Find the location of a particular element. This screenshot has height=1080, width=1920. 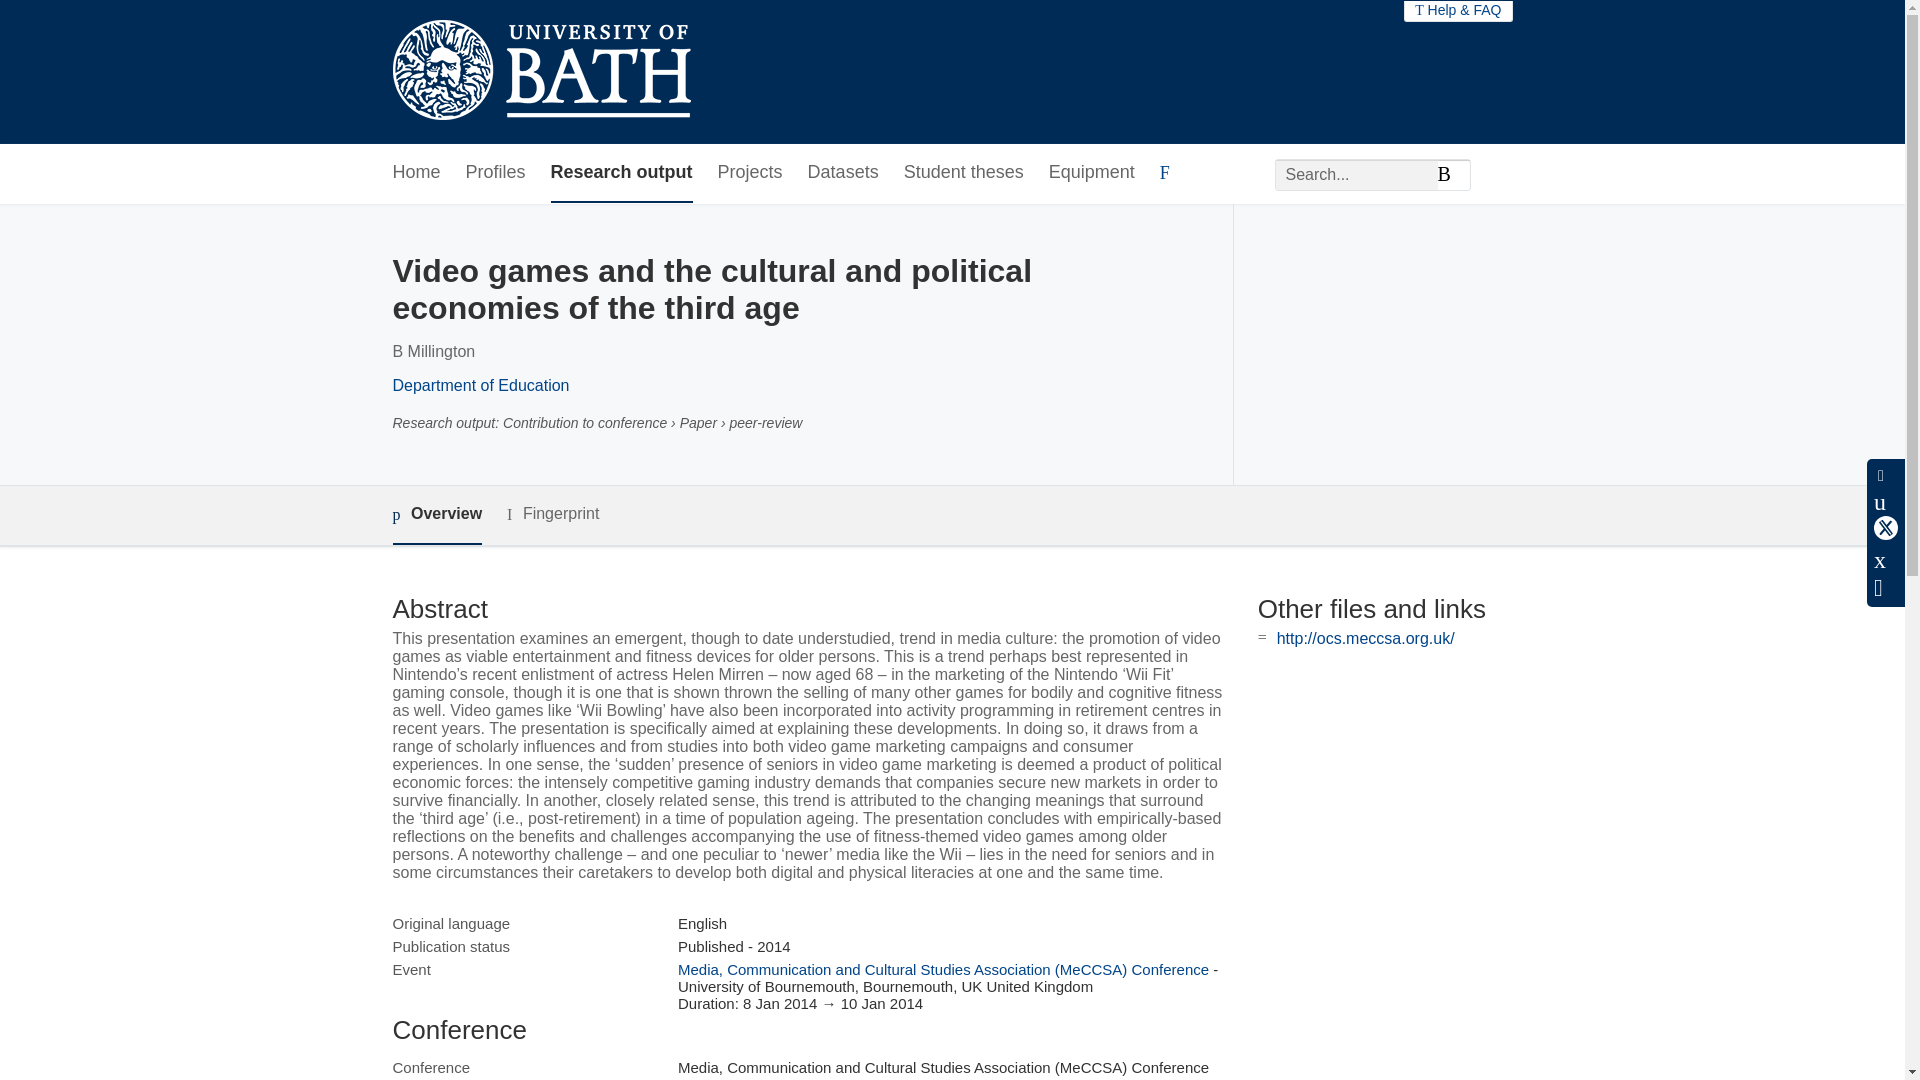

Projects is located at coordinates (750, 173).